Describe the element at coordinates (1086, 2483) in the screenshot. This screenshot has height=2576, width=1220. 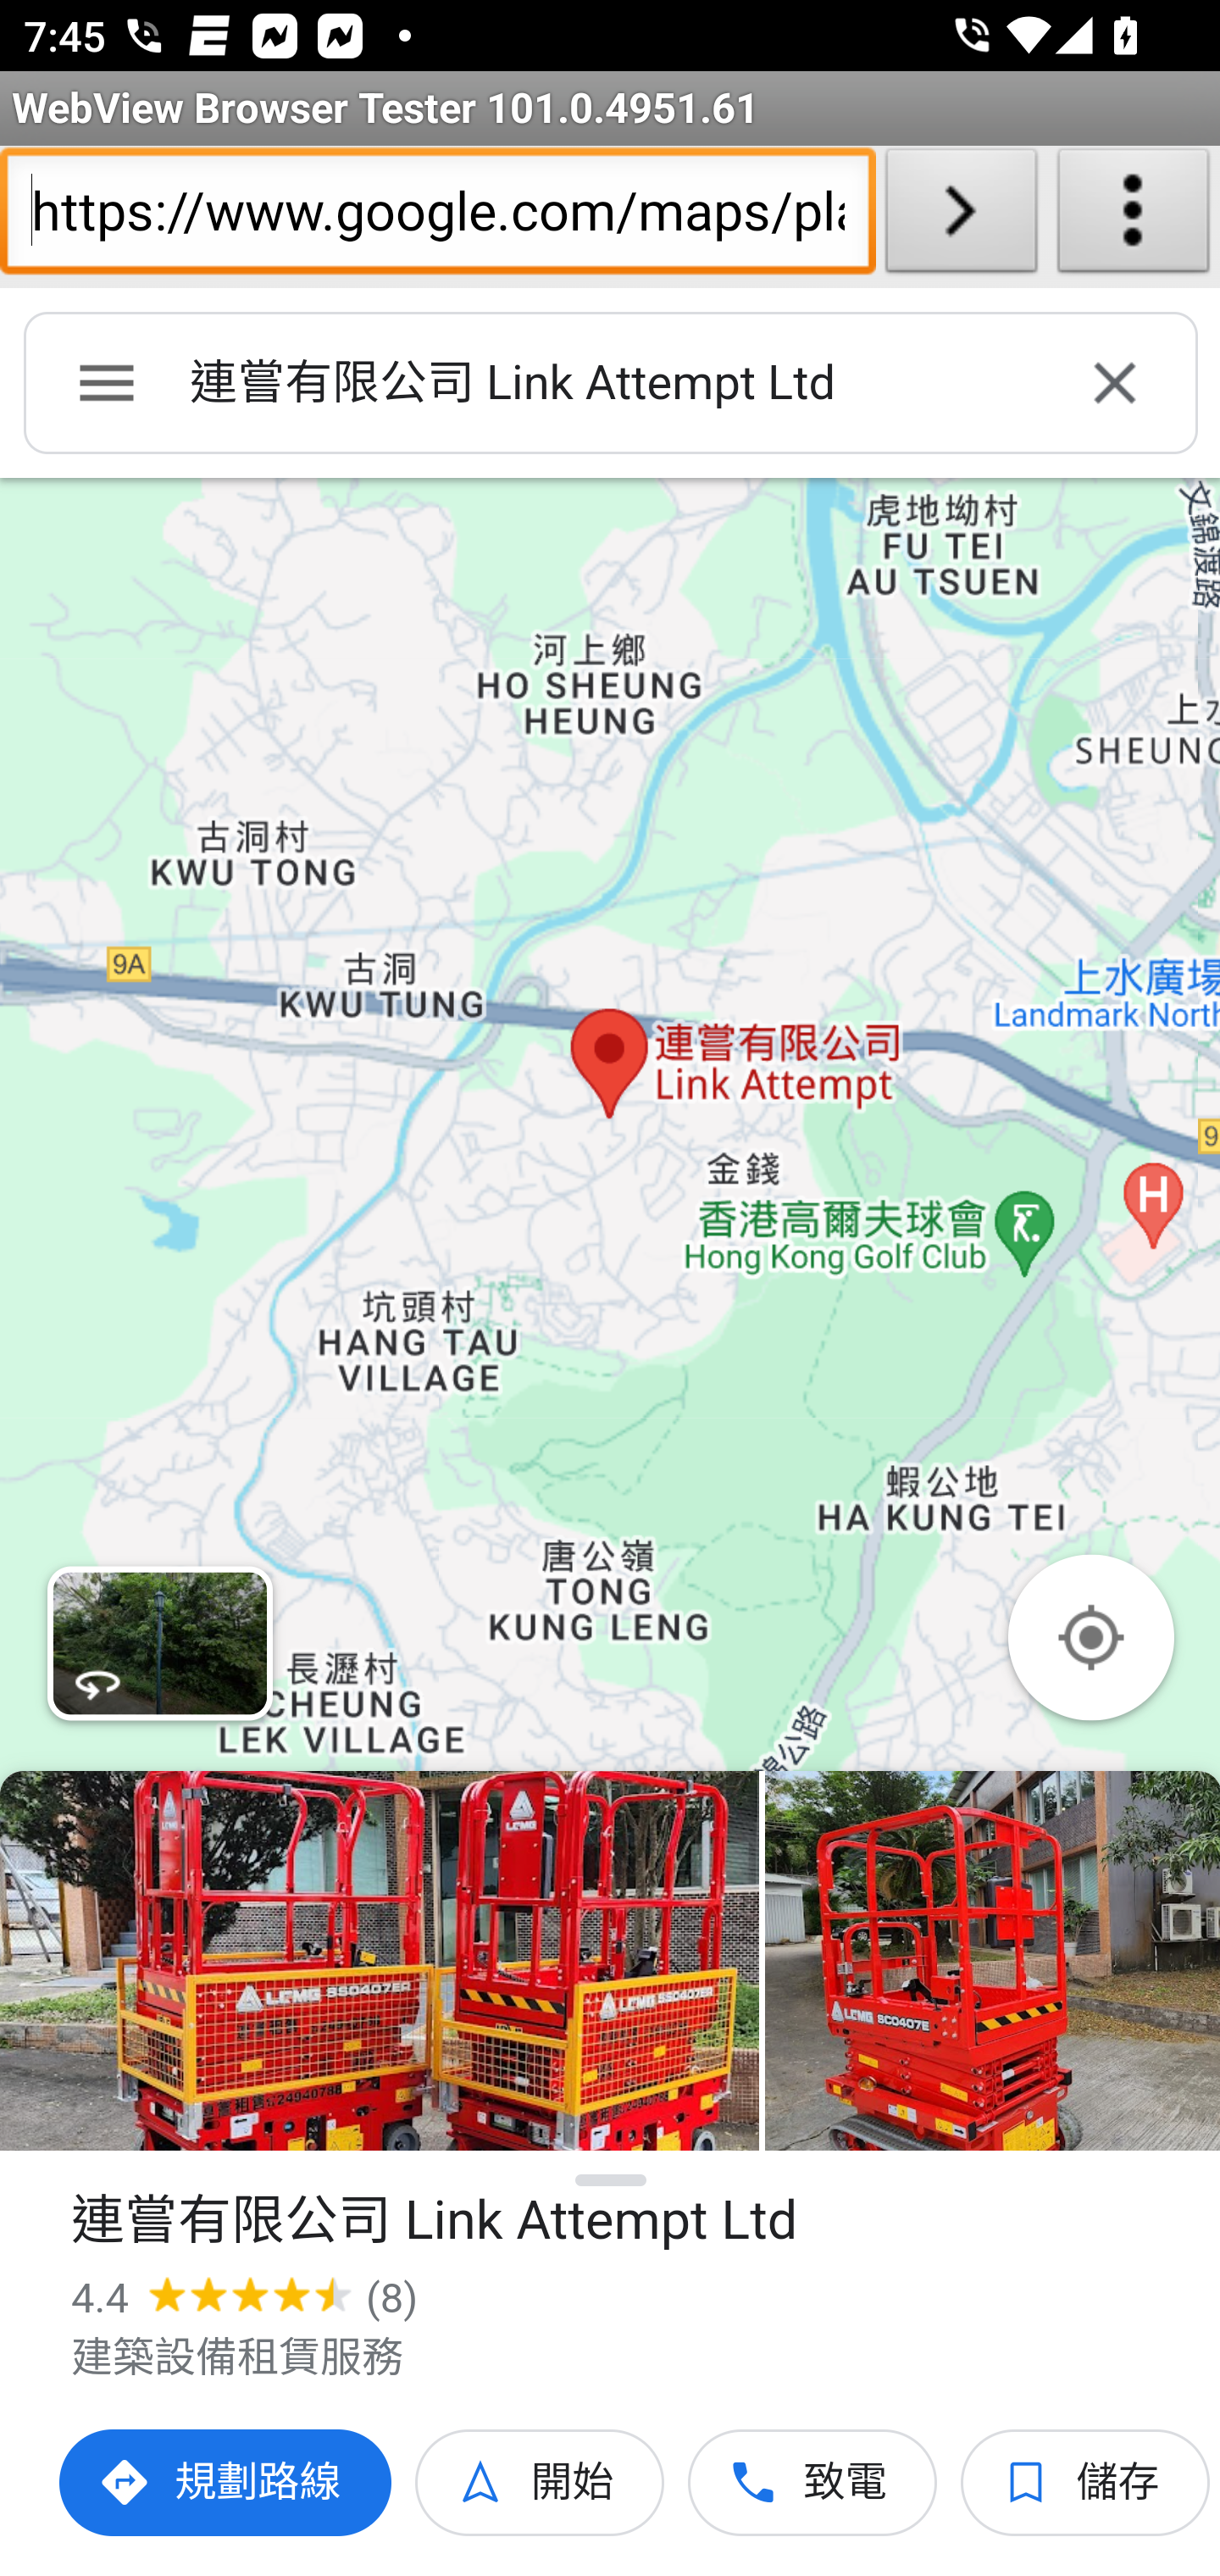
I see `將「連嘗有限公司 Link Attempt Ltd」儲存至清單中` at that location.